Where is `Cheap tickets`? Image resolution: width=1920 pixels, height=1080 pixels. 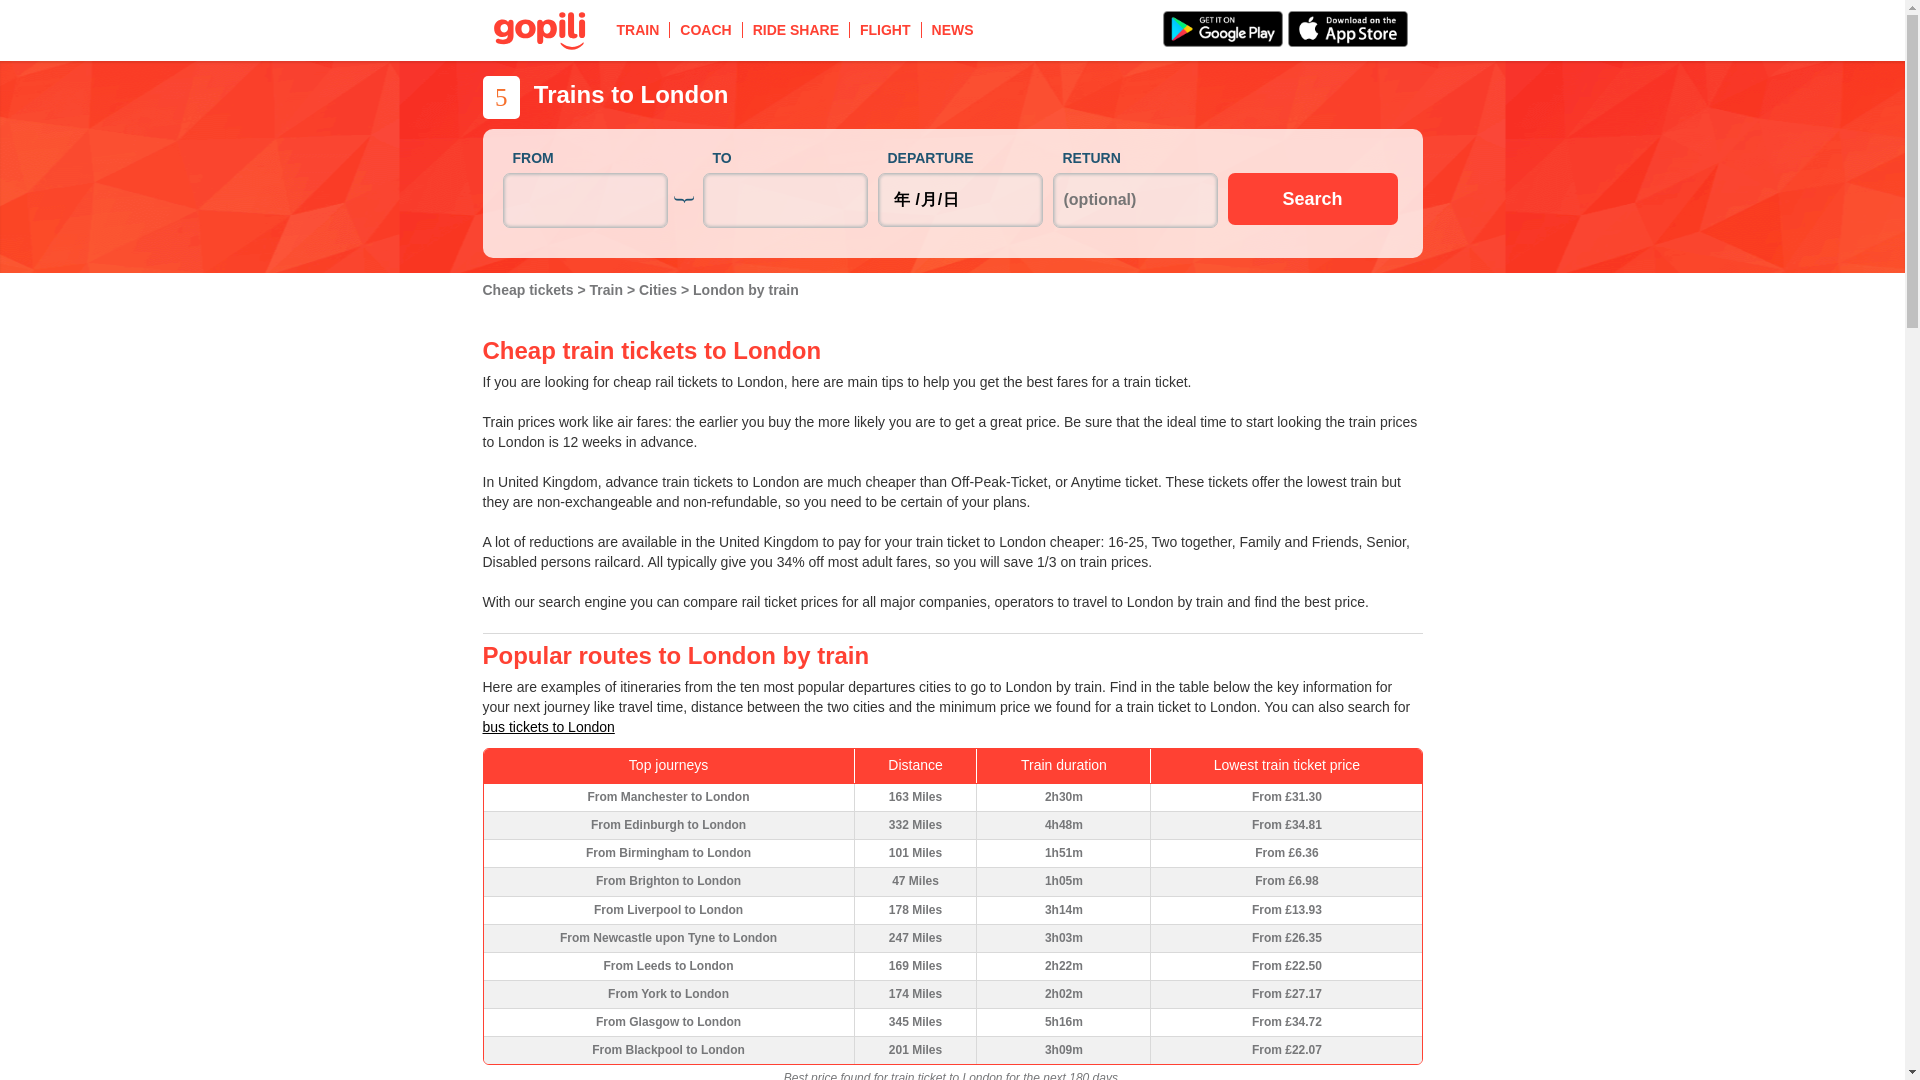
Cheap tickets is located at coordinates (529, 290).